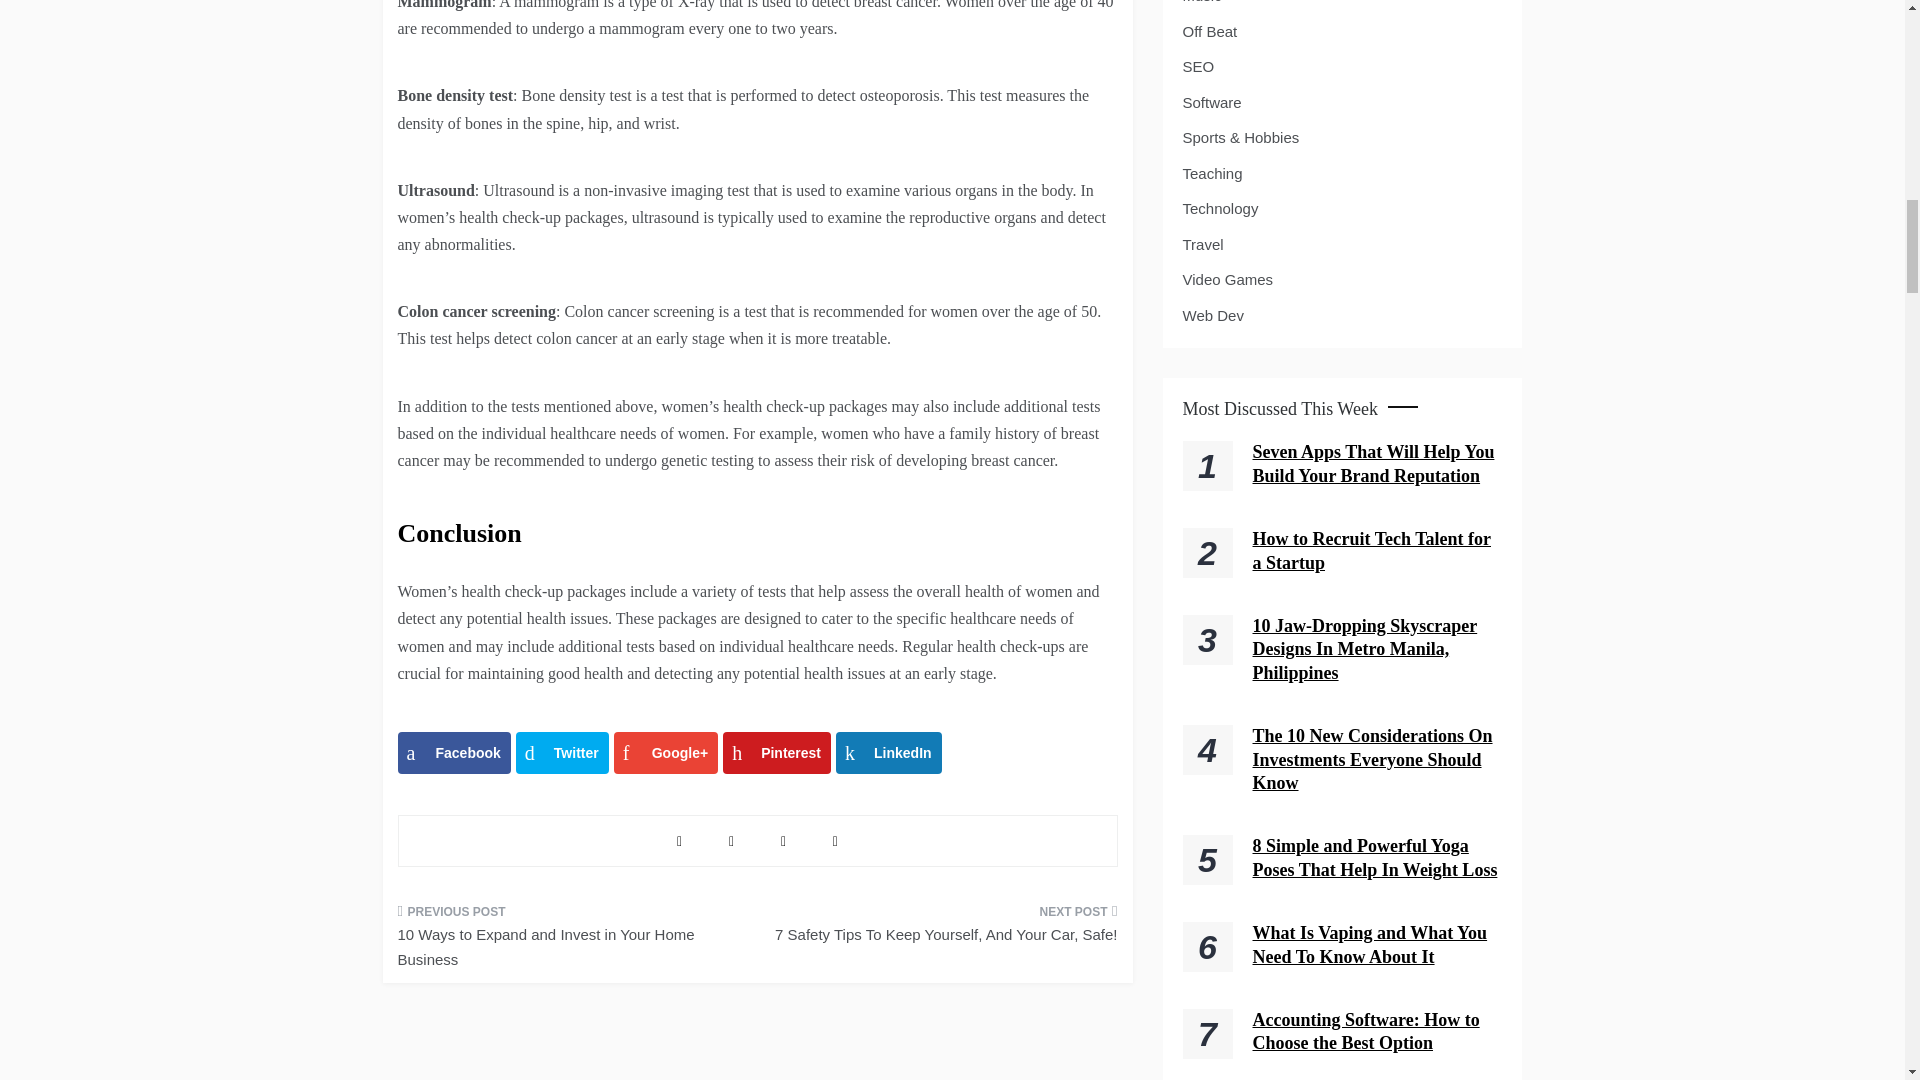 Image resolution: width=1920 pixels, height=1080 pixels. I want to click on 7 Safety Tips To Keep Yourself, And Your Car, Safe!, so click(944, 929).